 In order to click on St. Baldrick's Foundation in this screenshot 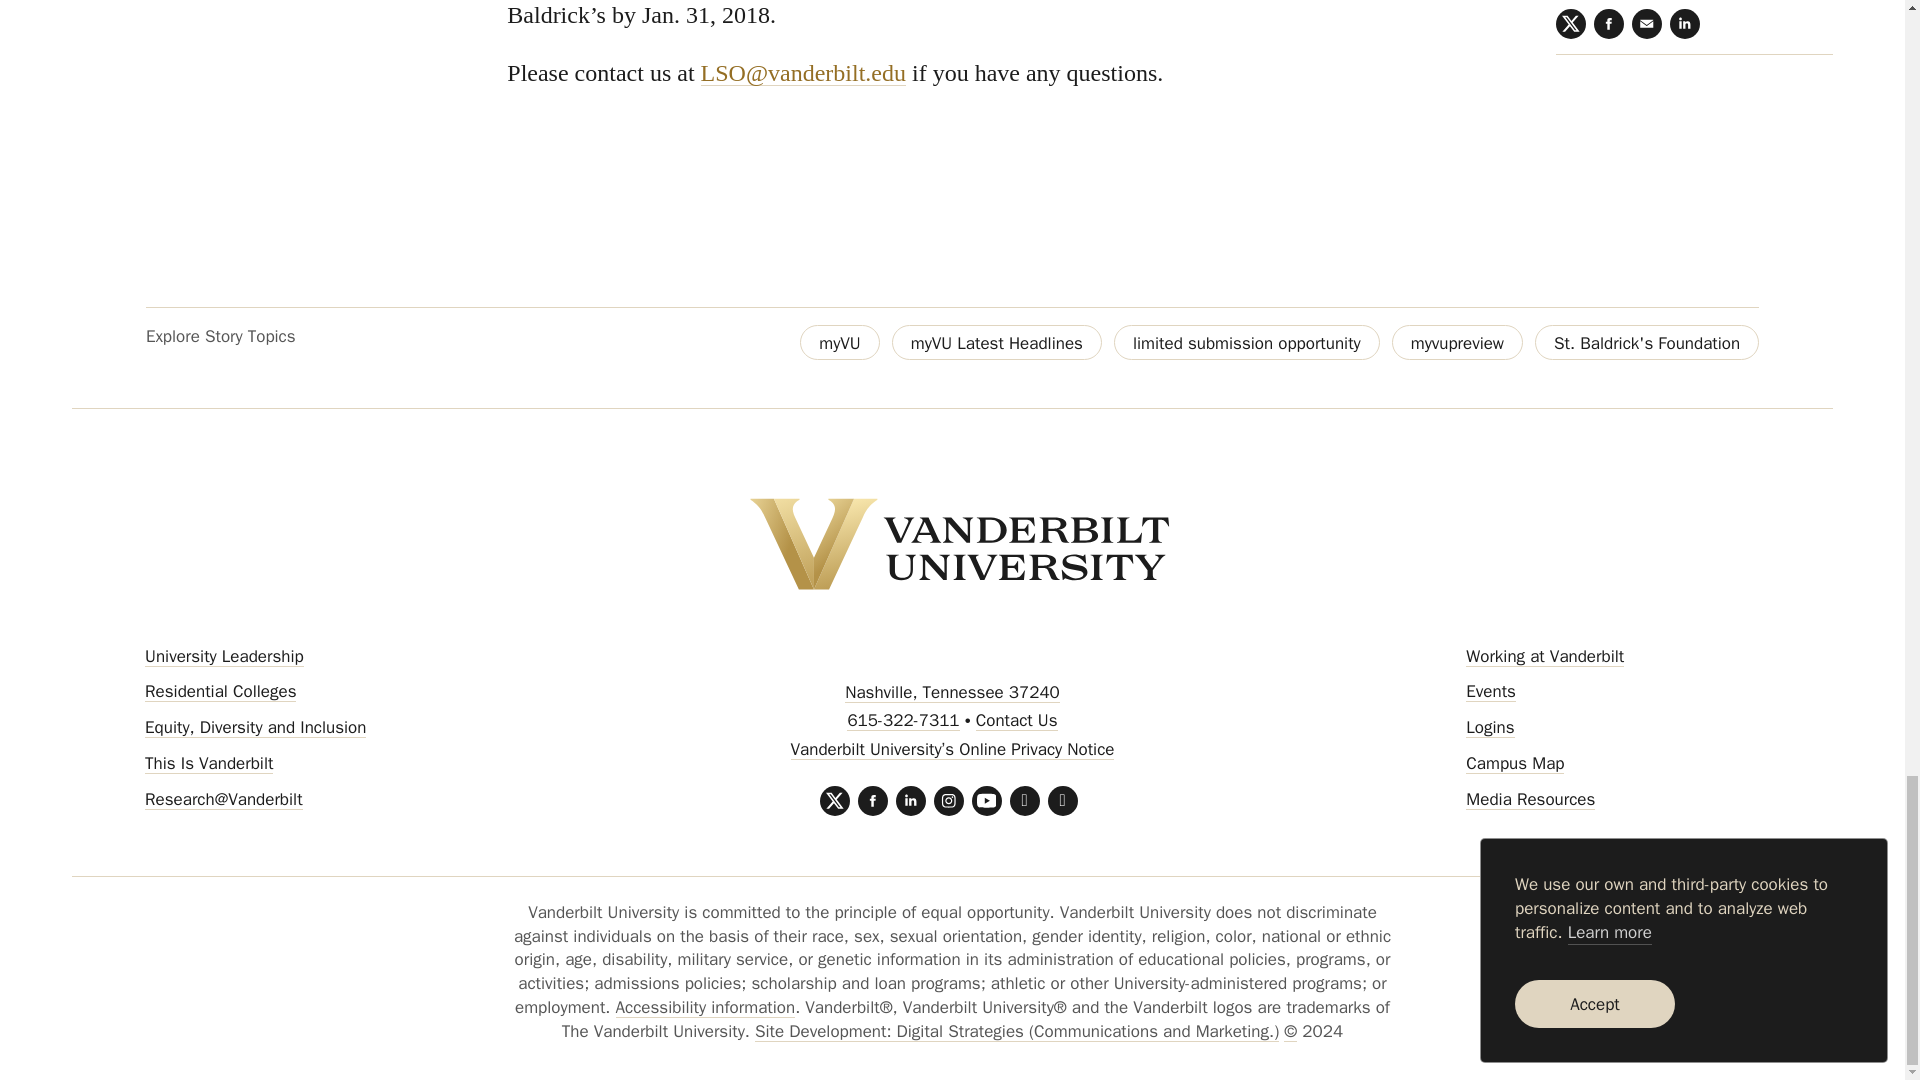, I will do `click(1646, 342)`.